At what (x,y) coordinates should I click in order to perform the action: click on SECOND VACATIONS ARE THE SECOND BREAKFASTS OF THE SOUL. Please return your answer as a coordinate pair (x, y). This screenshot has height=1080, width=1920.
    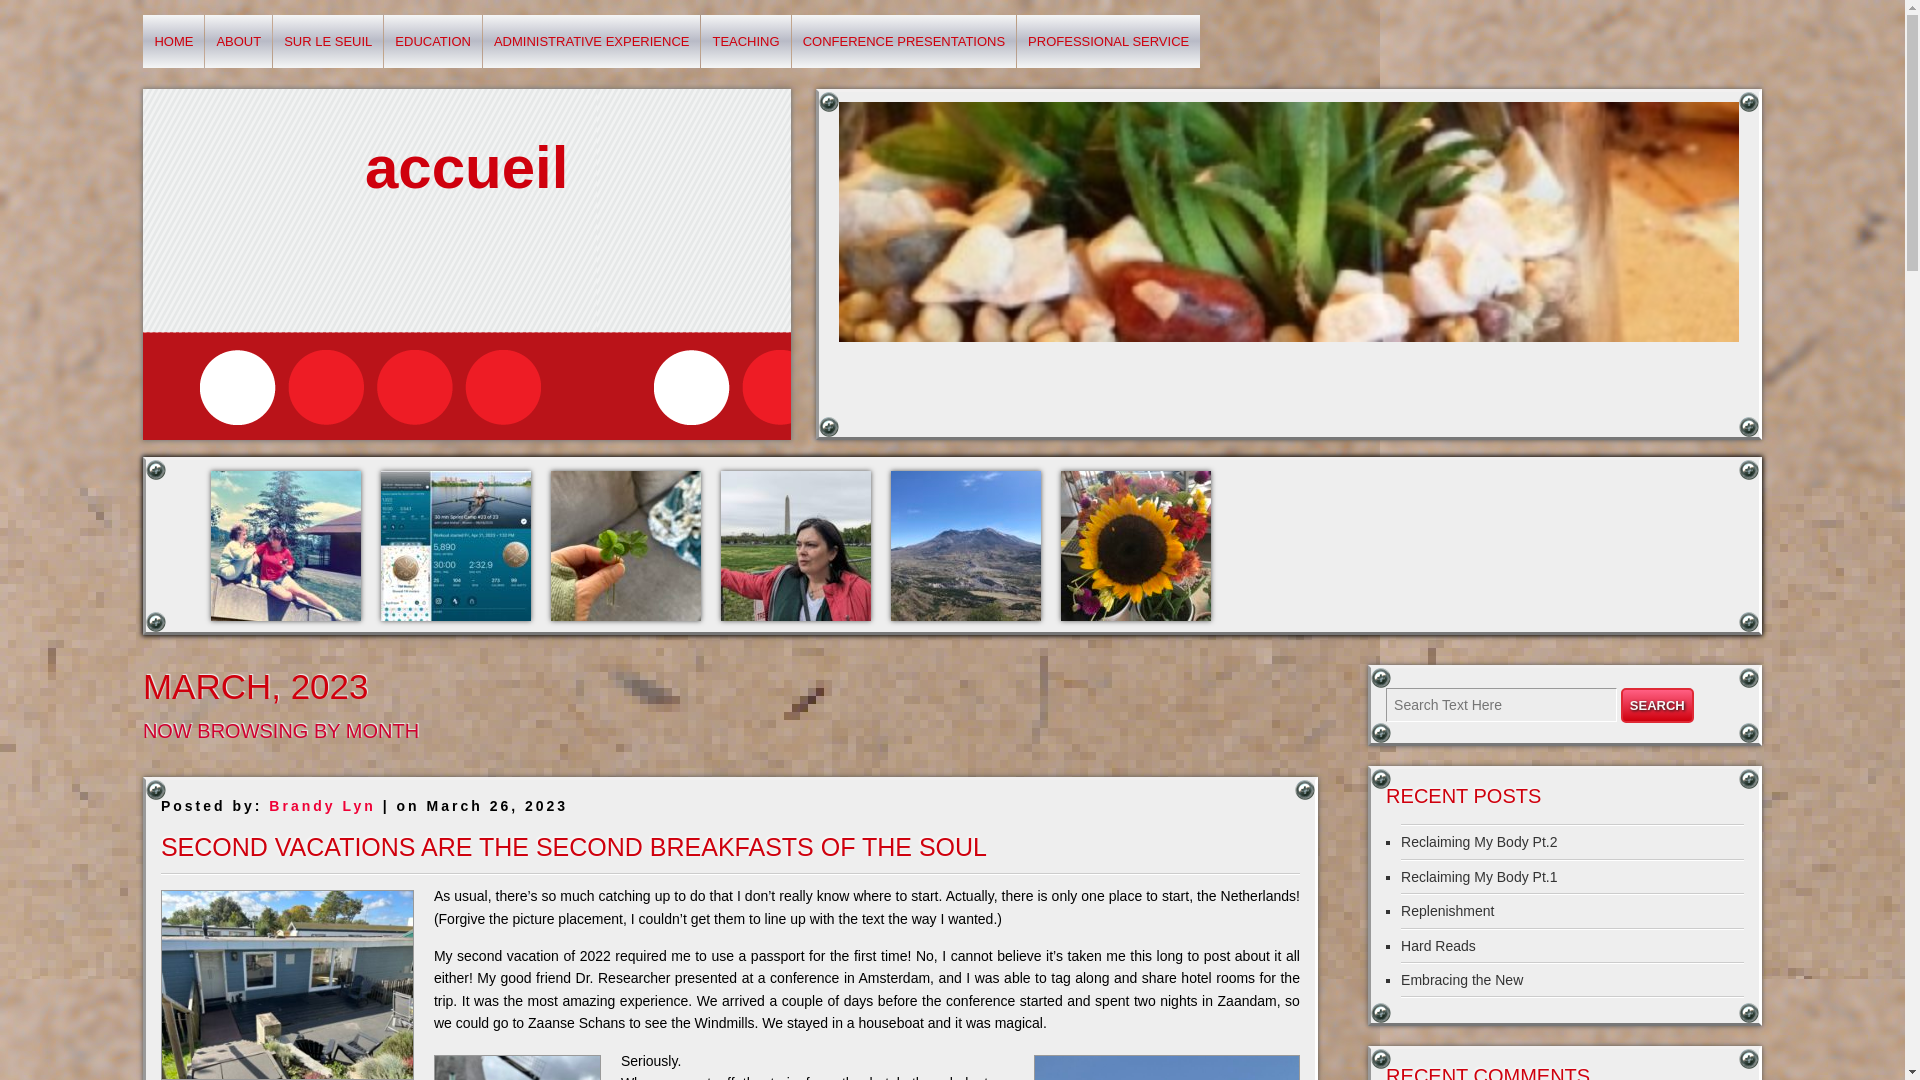
    Looking at the image, I should click on (574, 846).